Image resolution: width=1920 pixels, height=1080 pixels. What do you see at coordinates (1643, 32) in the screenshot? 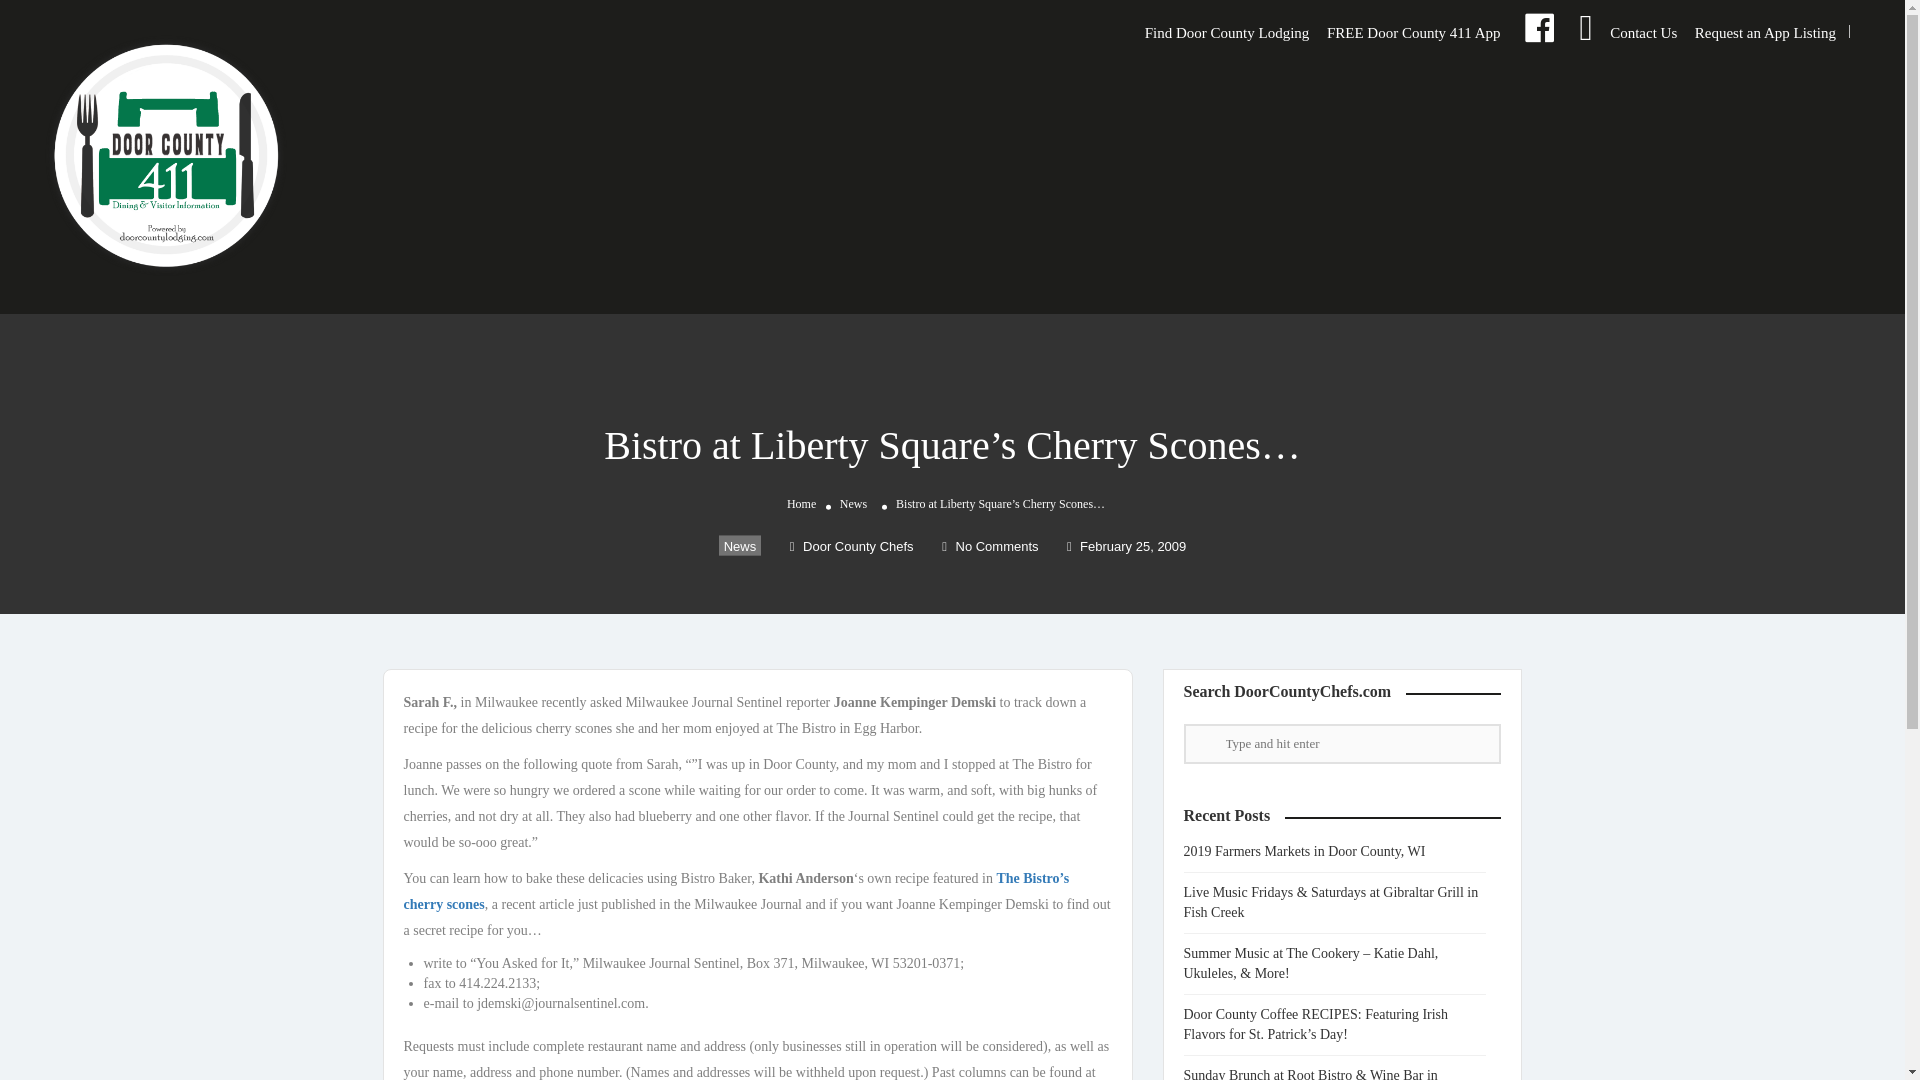
I see `Contact Us` at bounding box center [1643, 32].